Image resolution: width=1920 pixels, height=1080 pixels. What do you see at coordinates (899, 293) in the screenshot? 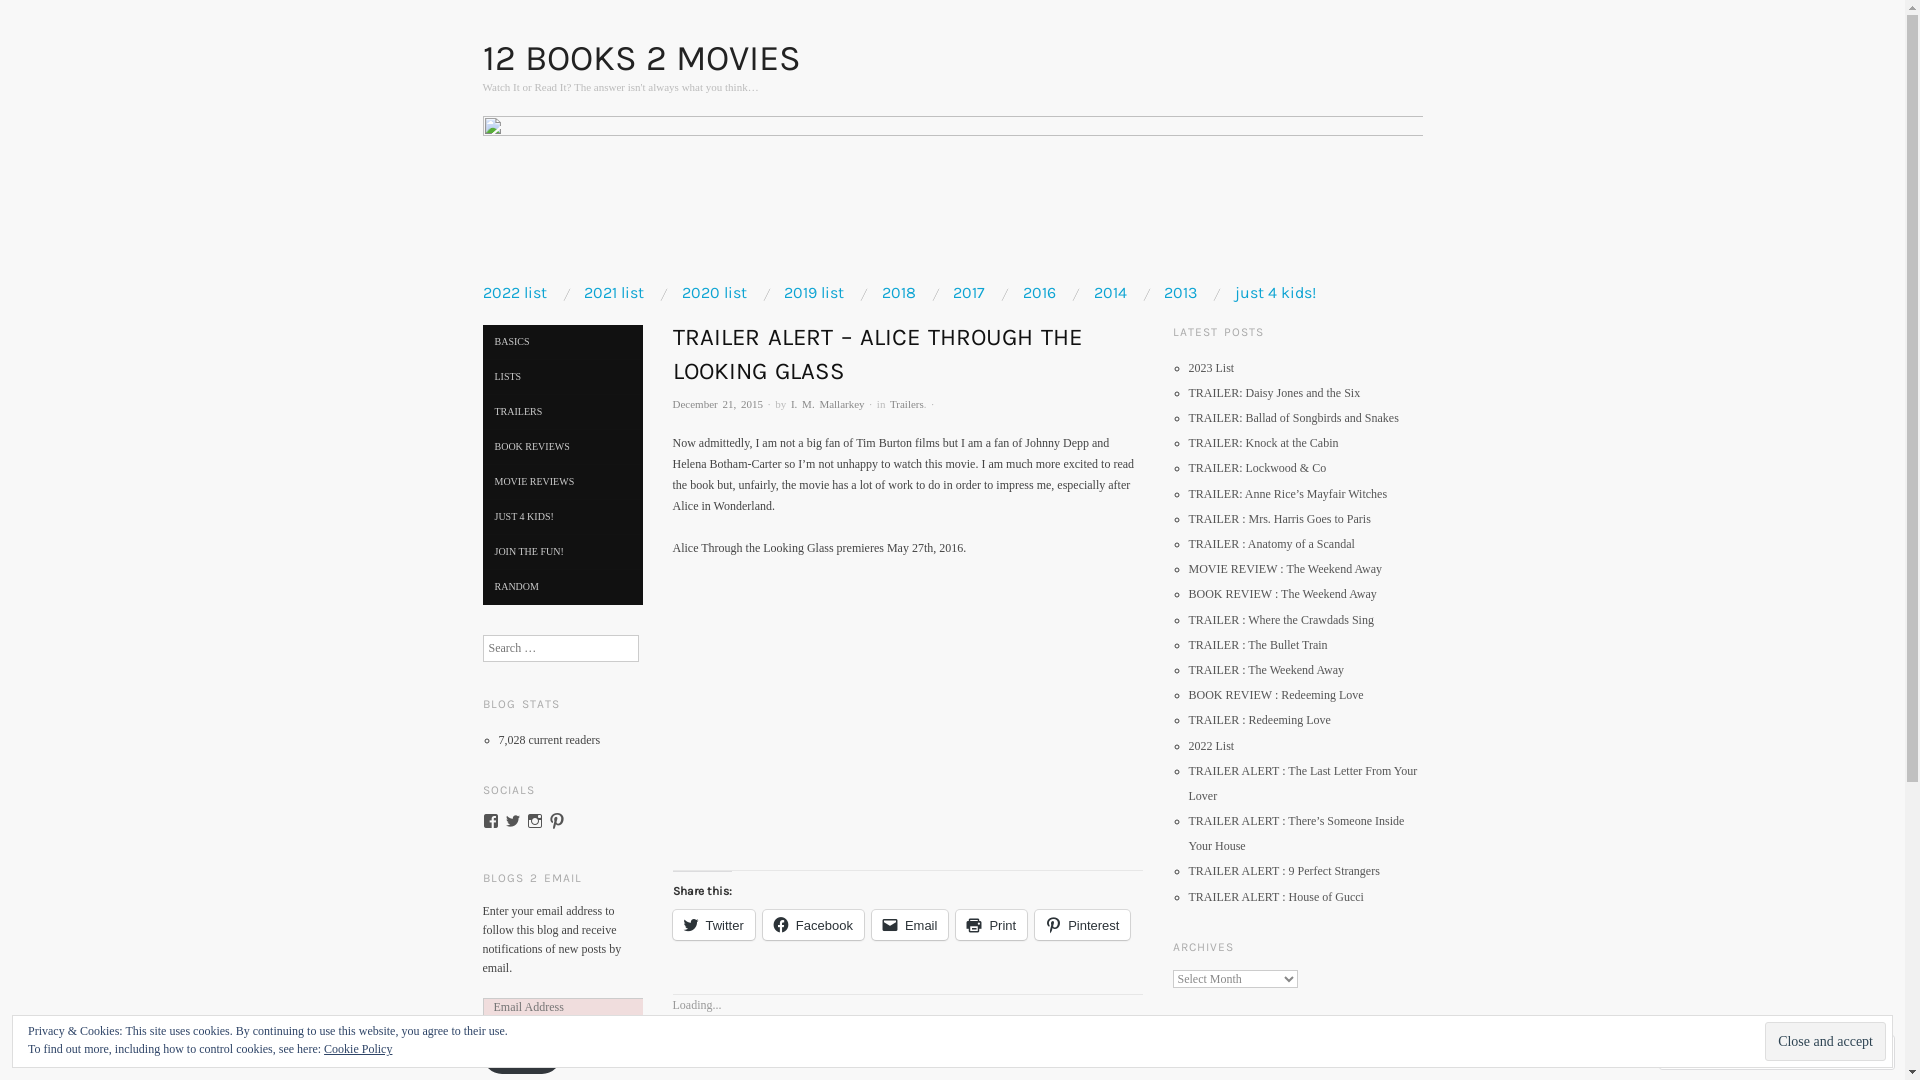
I see `2018` at bounding box center [899, 293].